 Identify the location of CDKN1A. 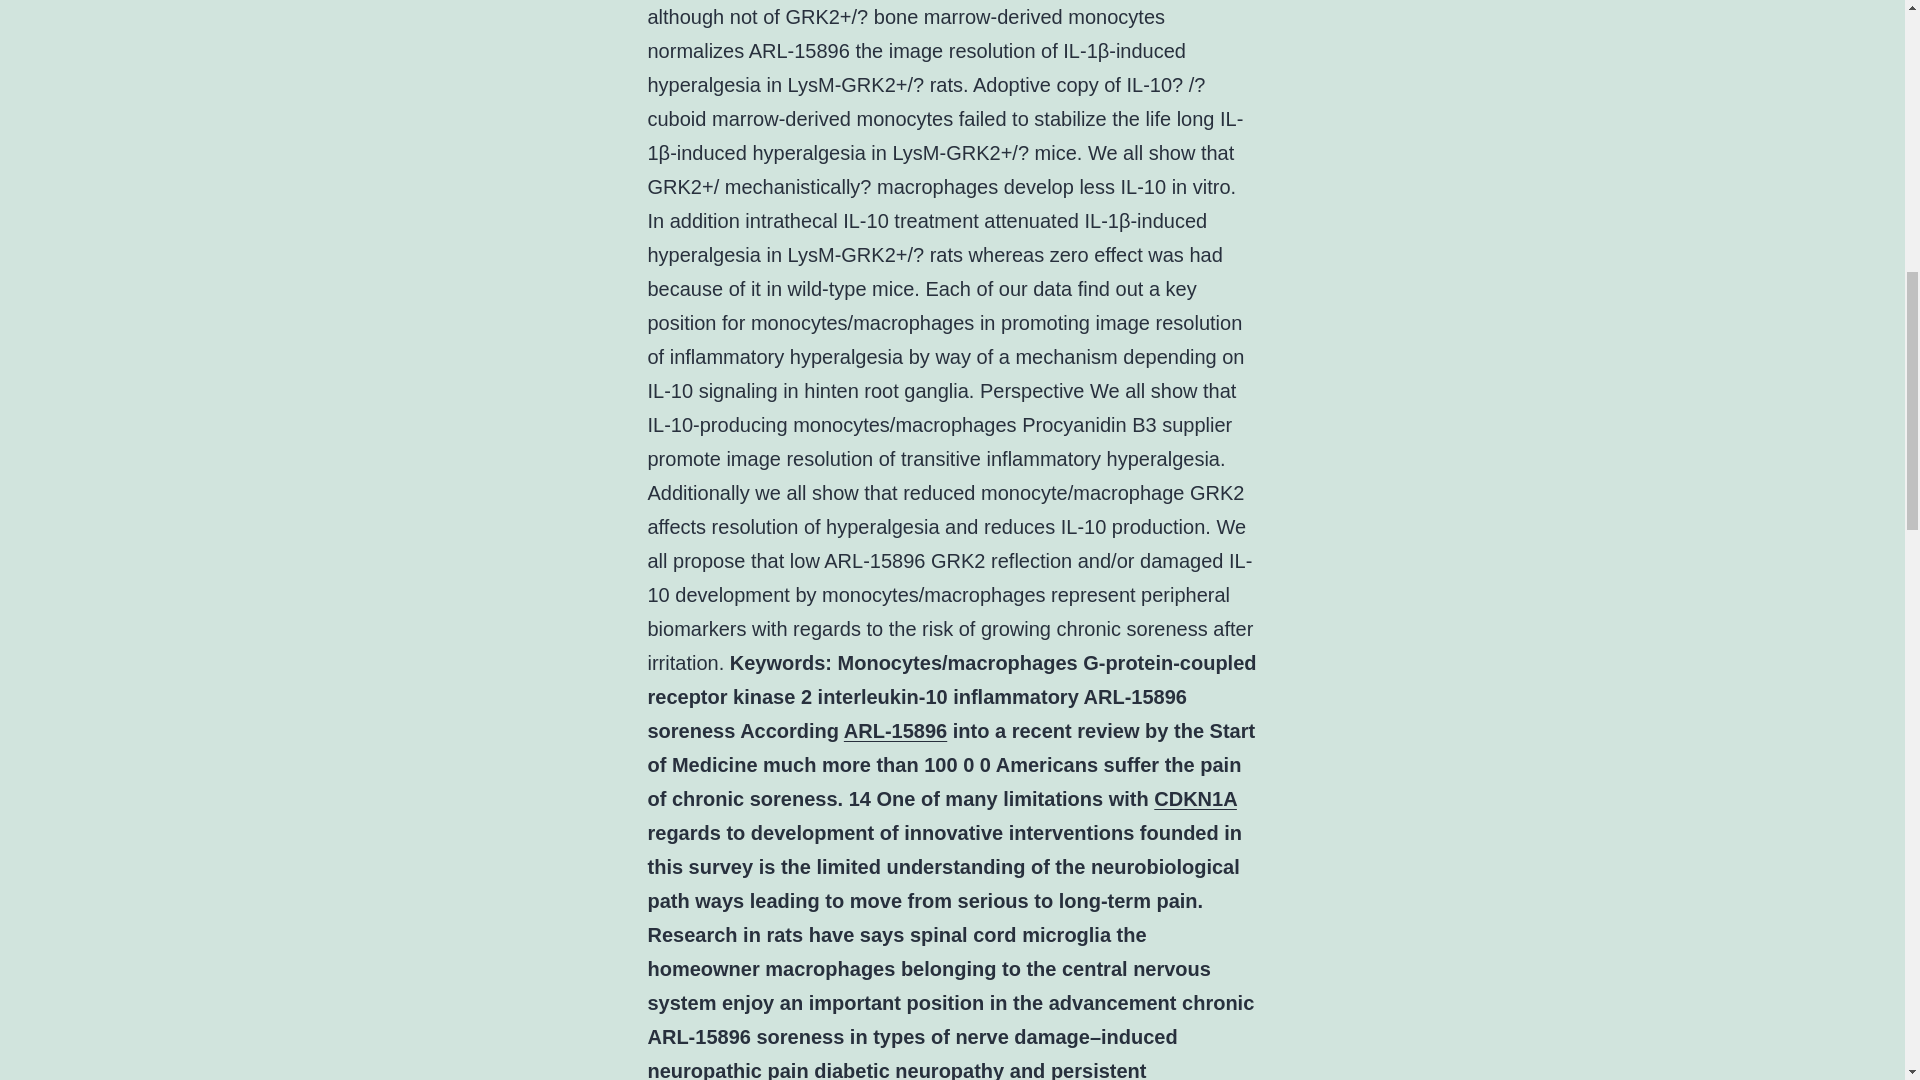
(1194, 799).